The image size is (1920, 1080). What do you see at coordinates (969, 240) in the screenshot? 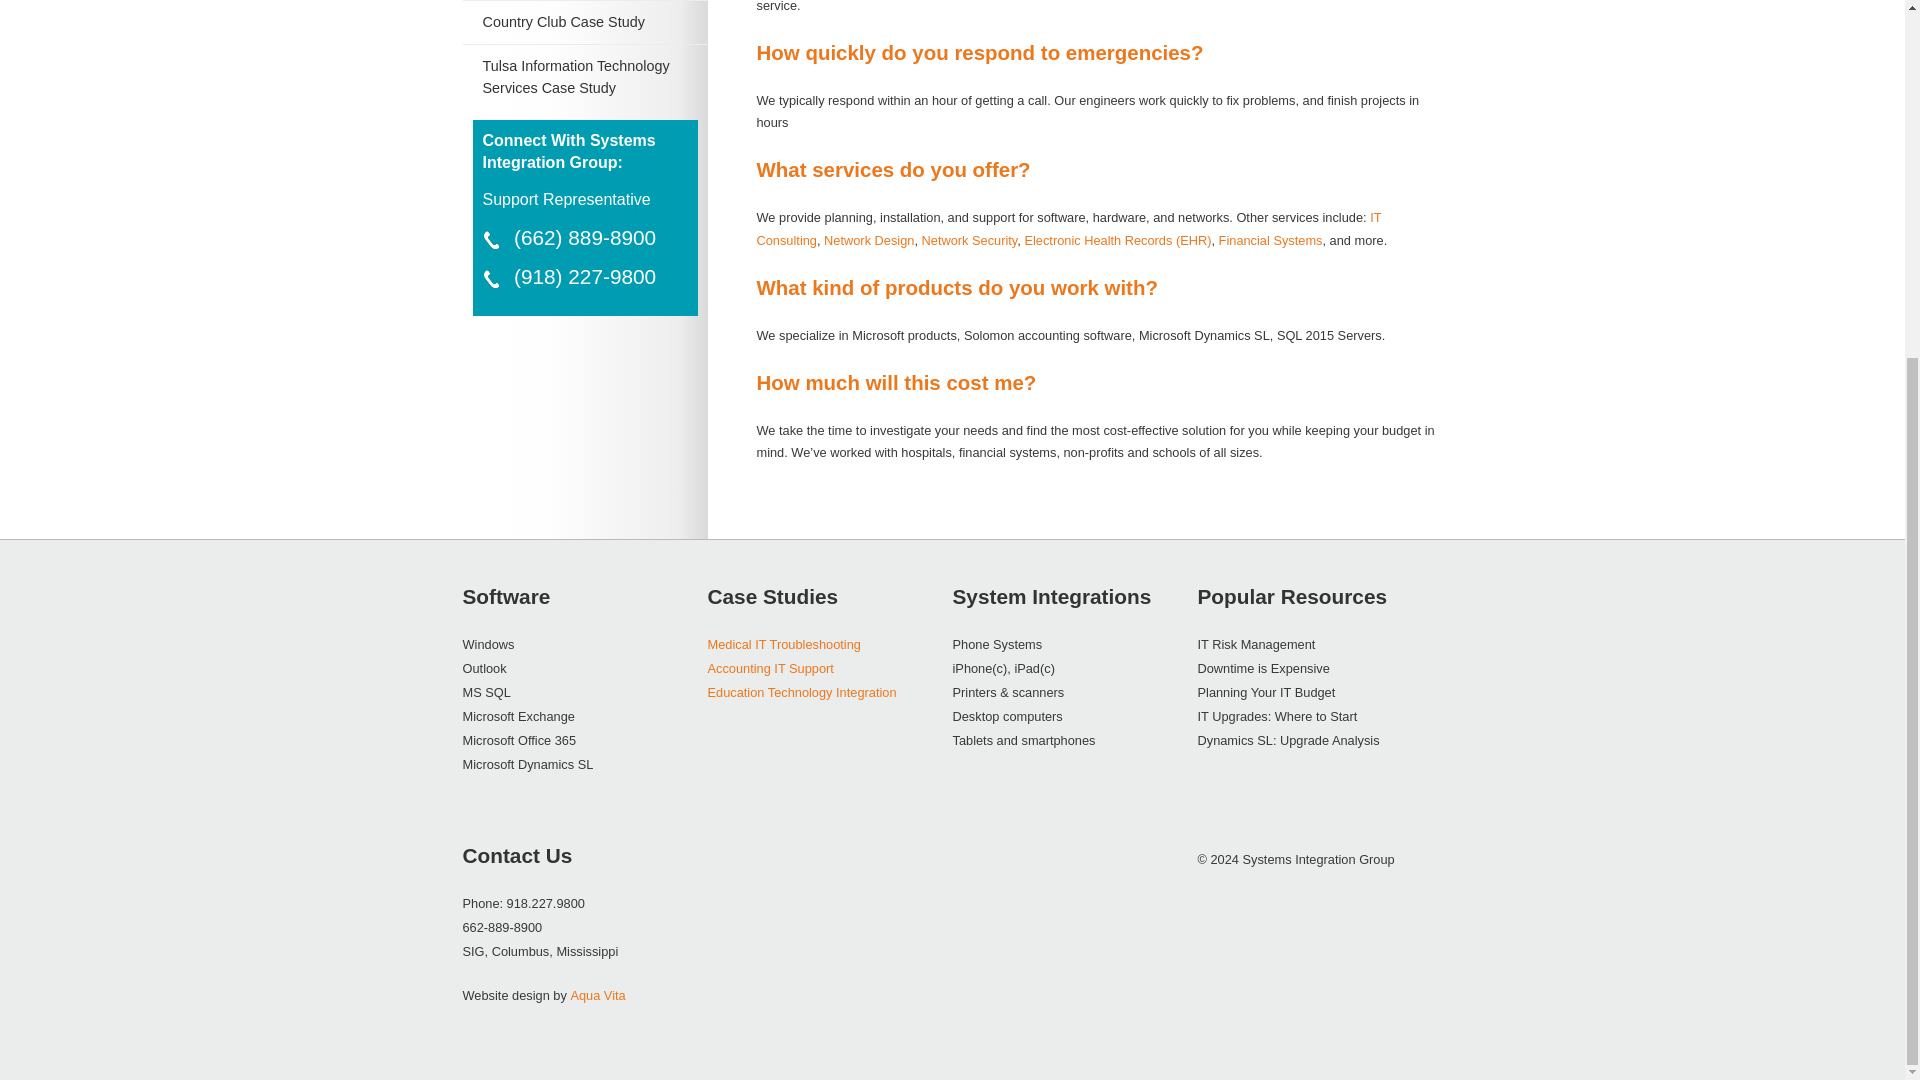
I see `Network Security` at bounding box center [969, 240].